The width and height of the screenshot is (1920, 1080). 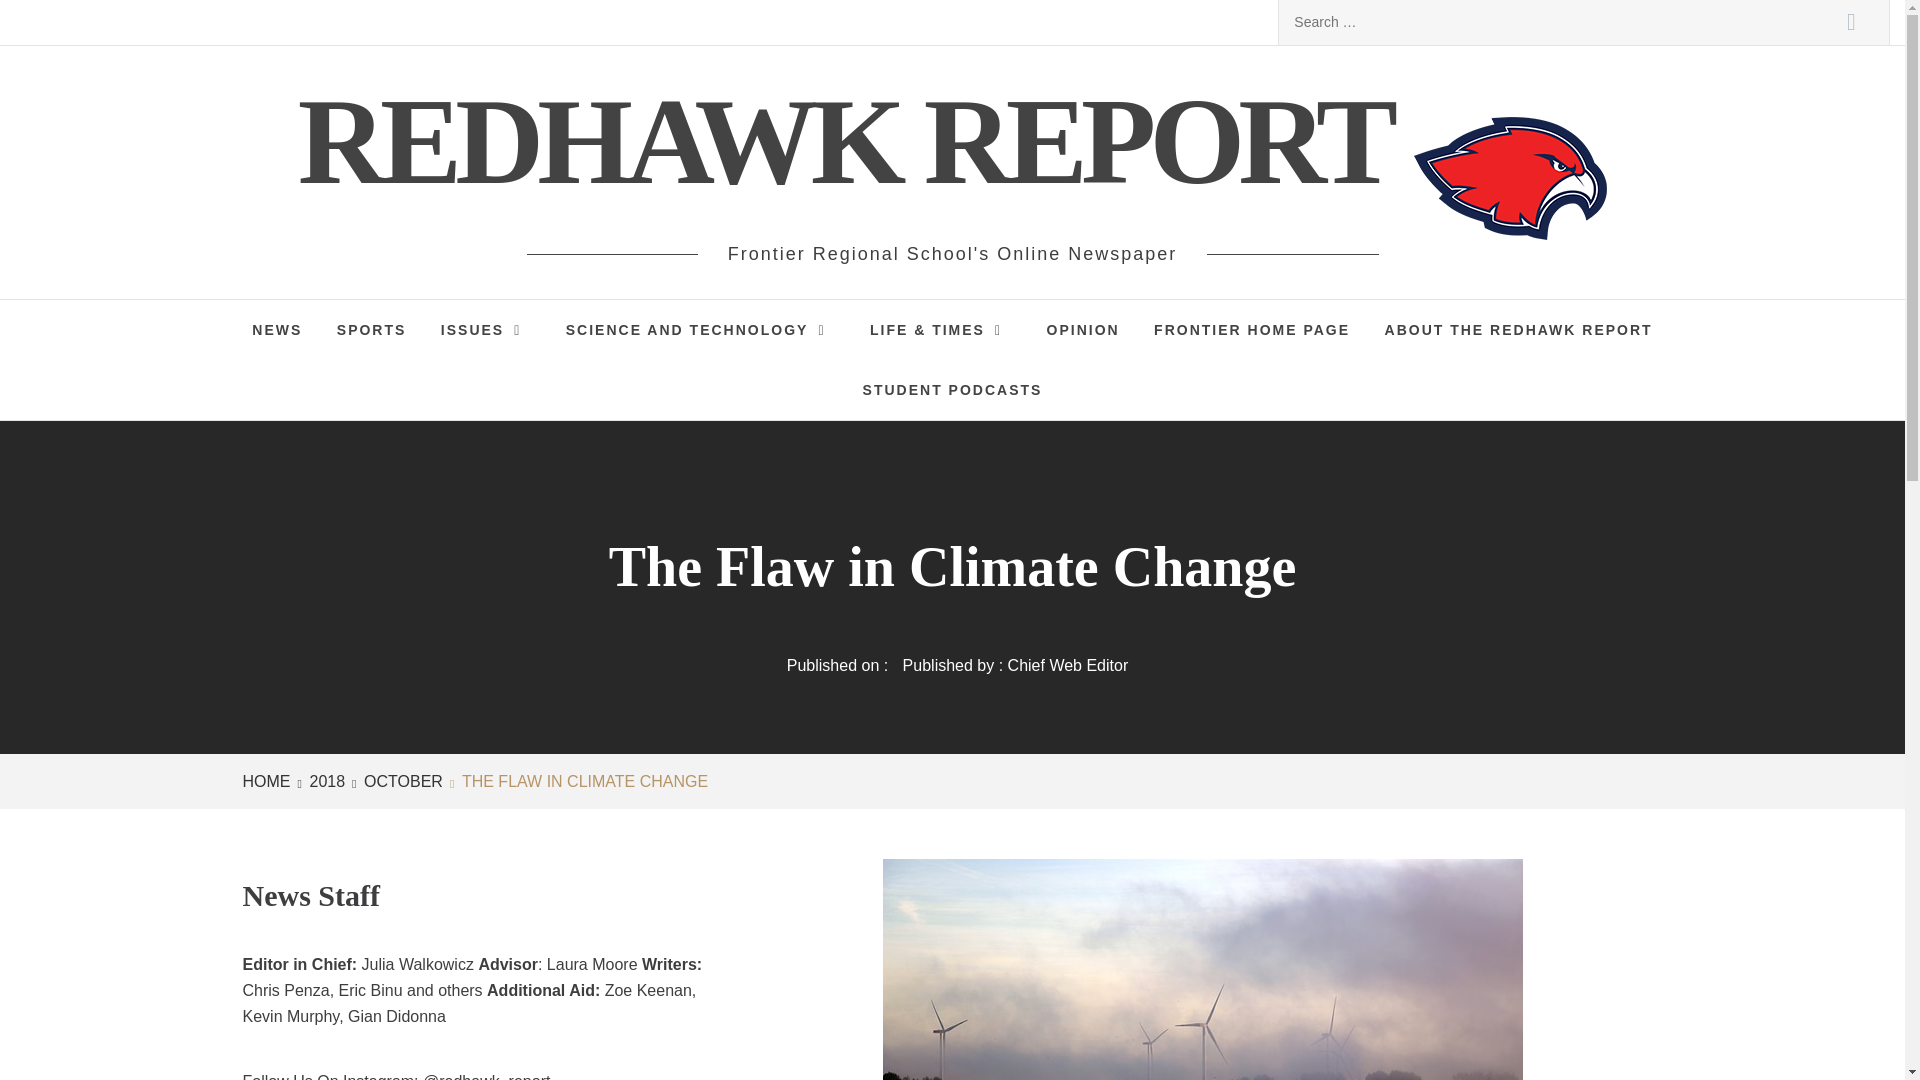 I want to click on HOME, so click(x=269, y=781).